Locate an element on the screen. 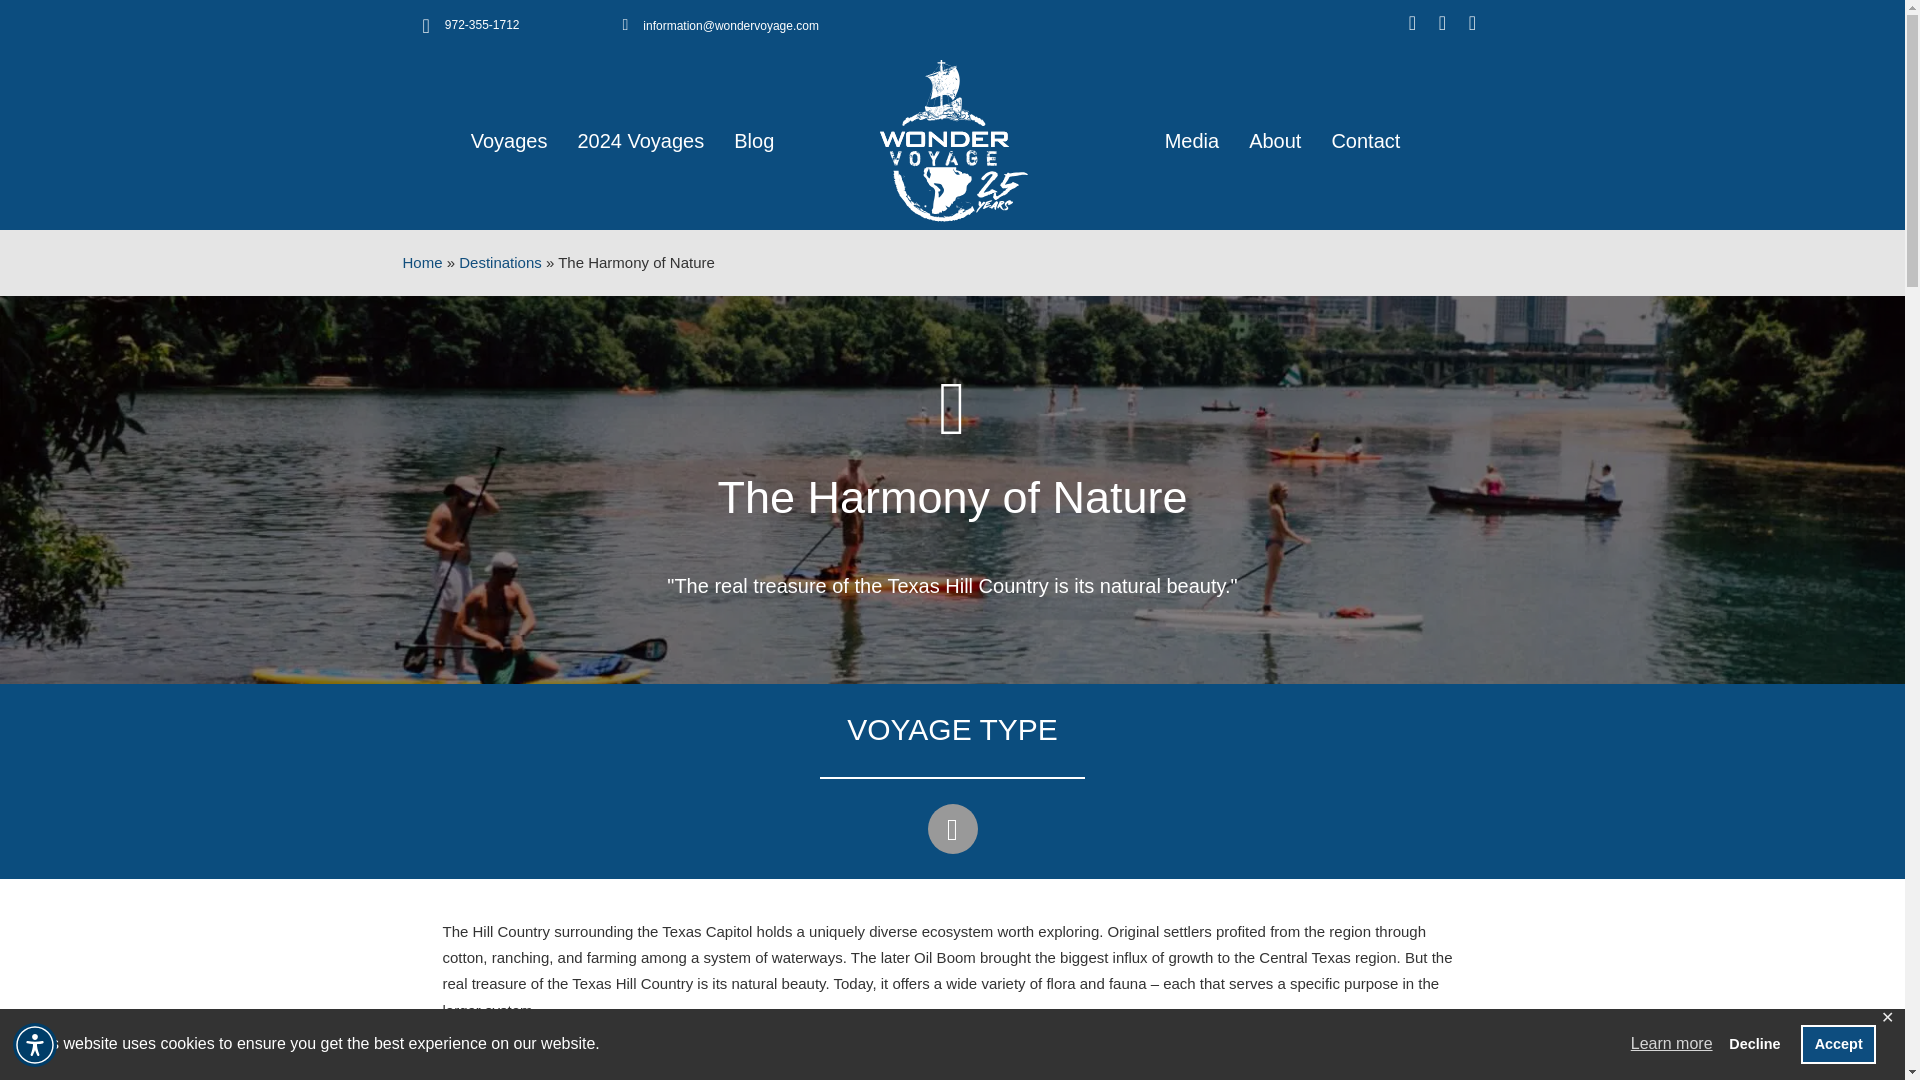 This screenshot has width=1920, height=1080. 972-355-1712 is located at coordinates (482, 25).